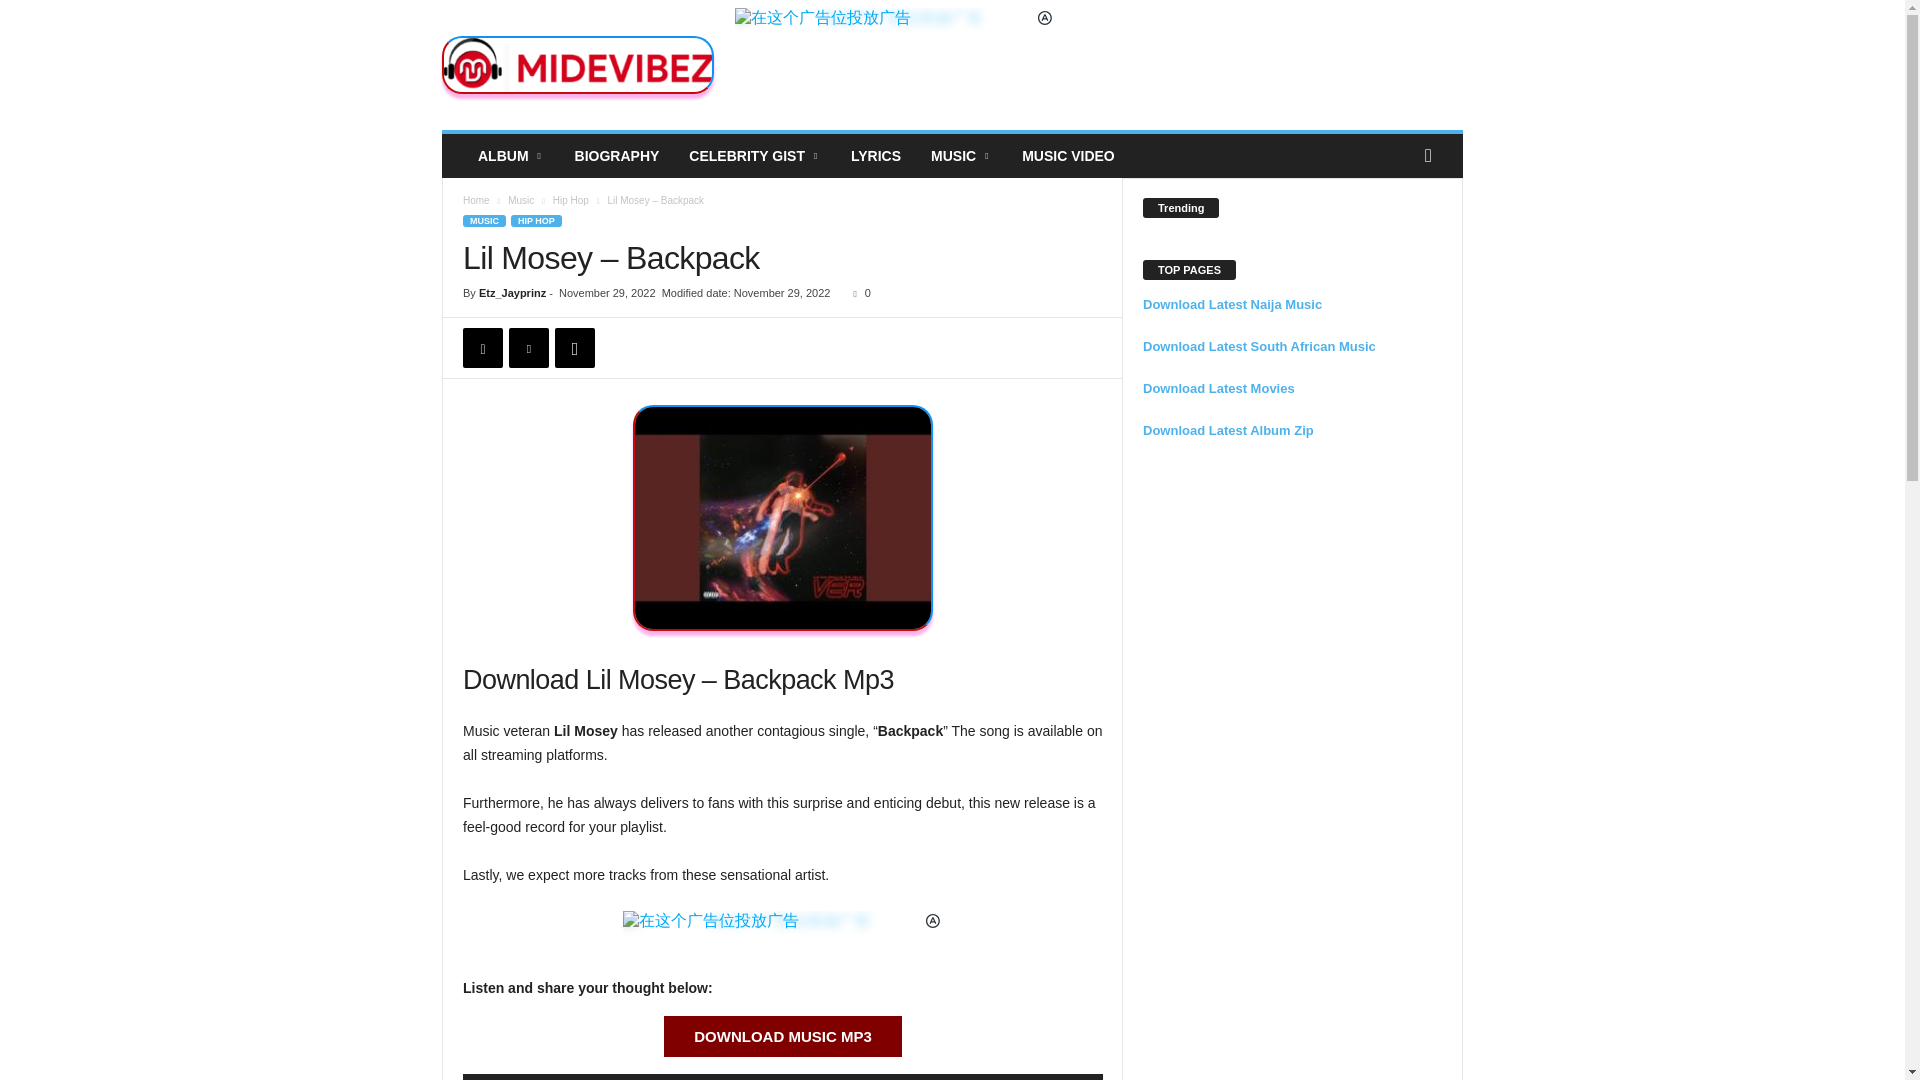 The width and height of the screenshot is (1920, 1080). I want to click on CELEBRITY GIST, so click(754, 156).